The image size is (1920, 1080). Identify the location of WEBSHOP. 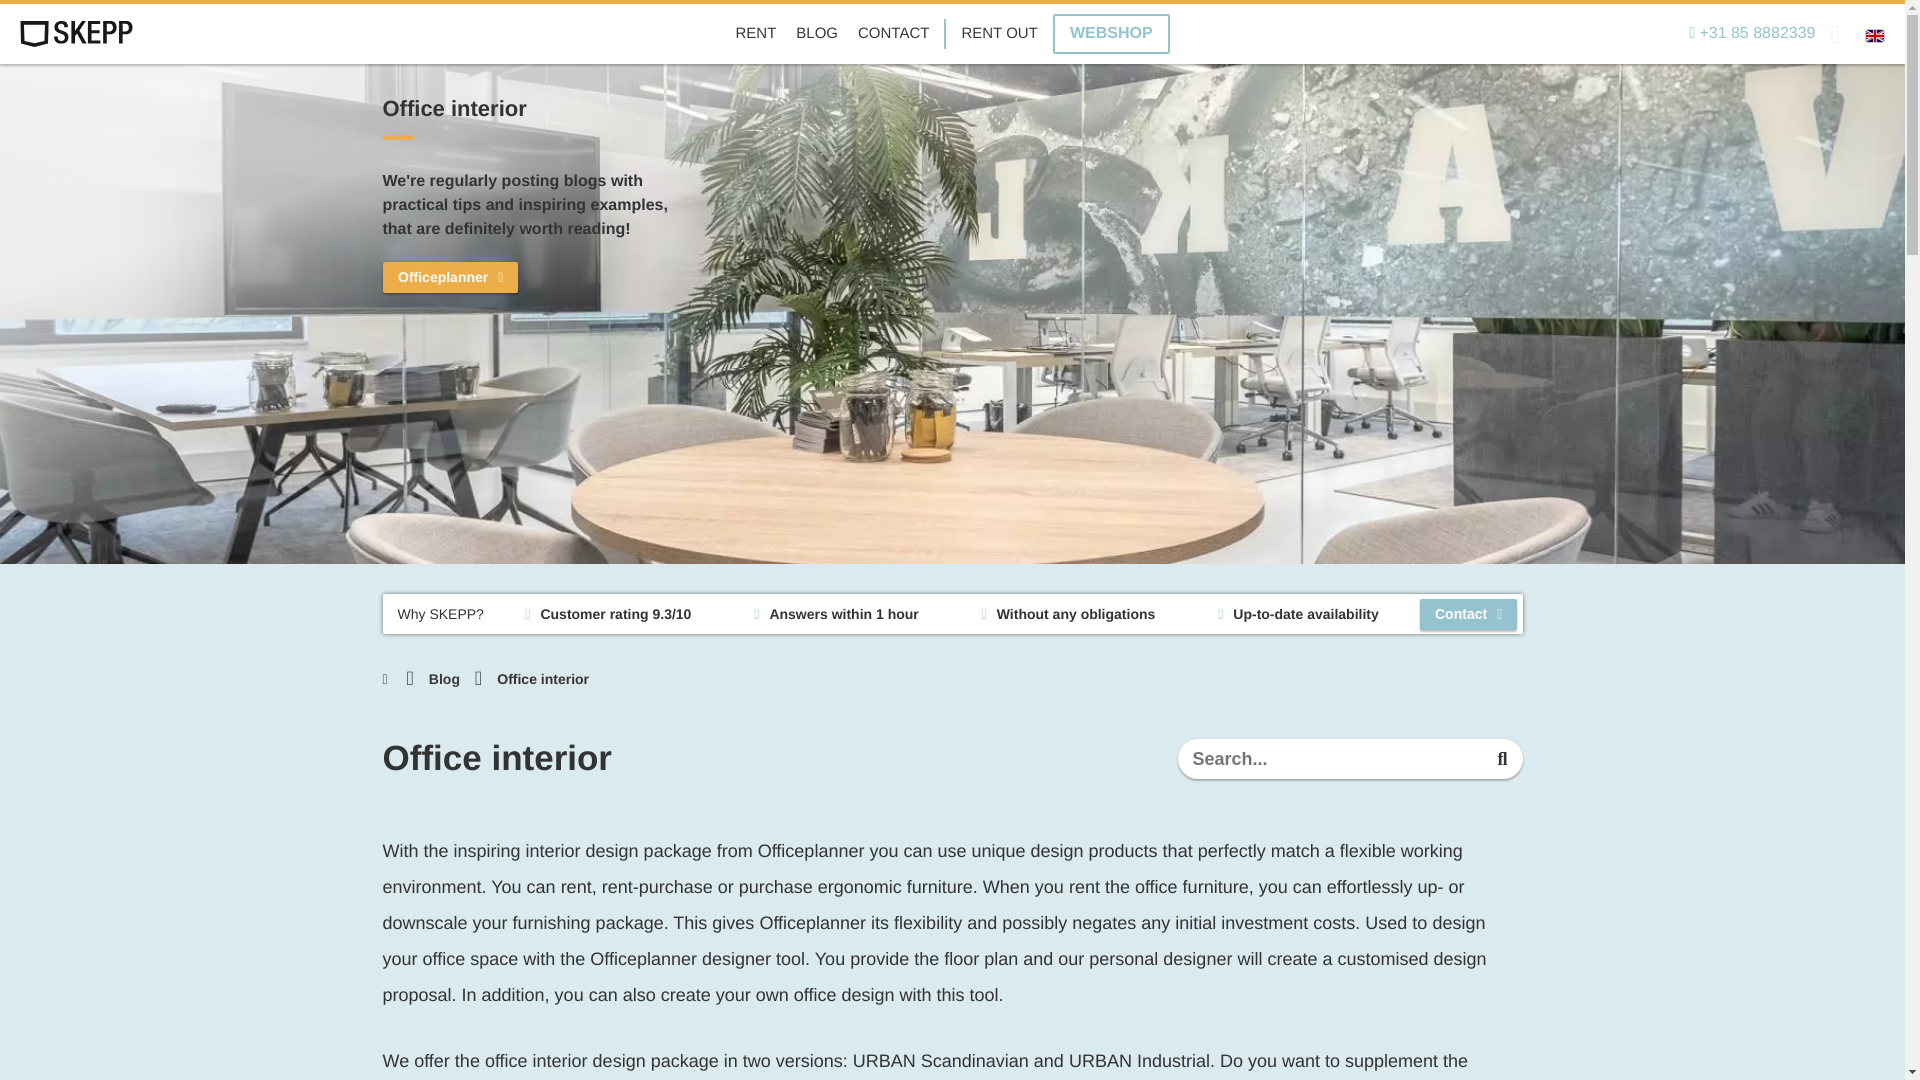
(1110, 34).